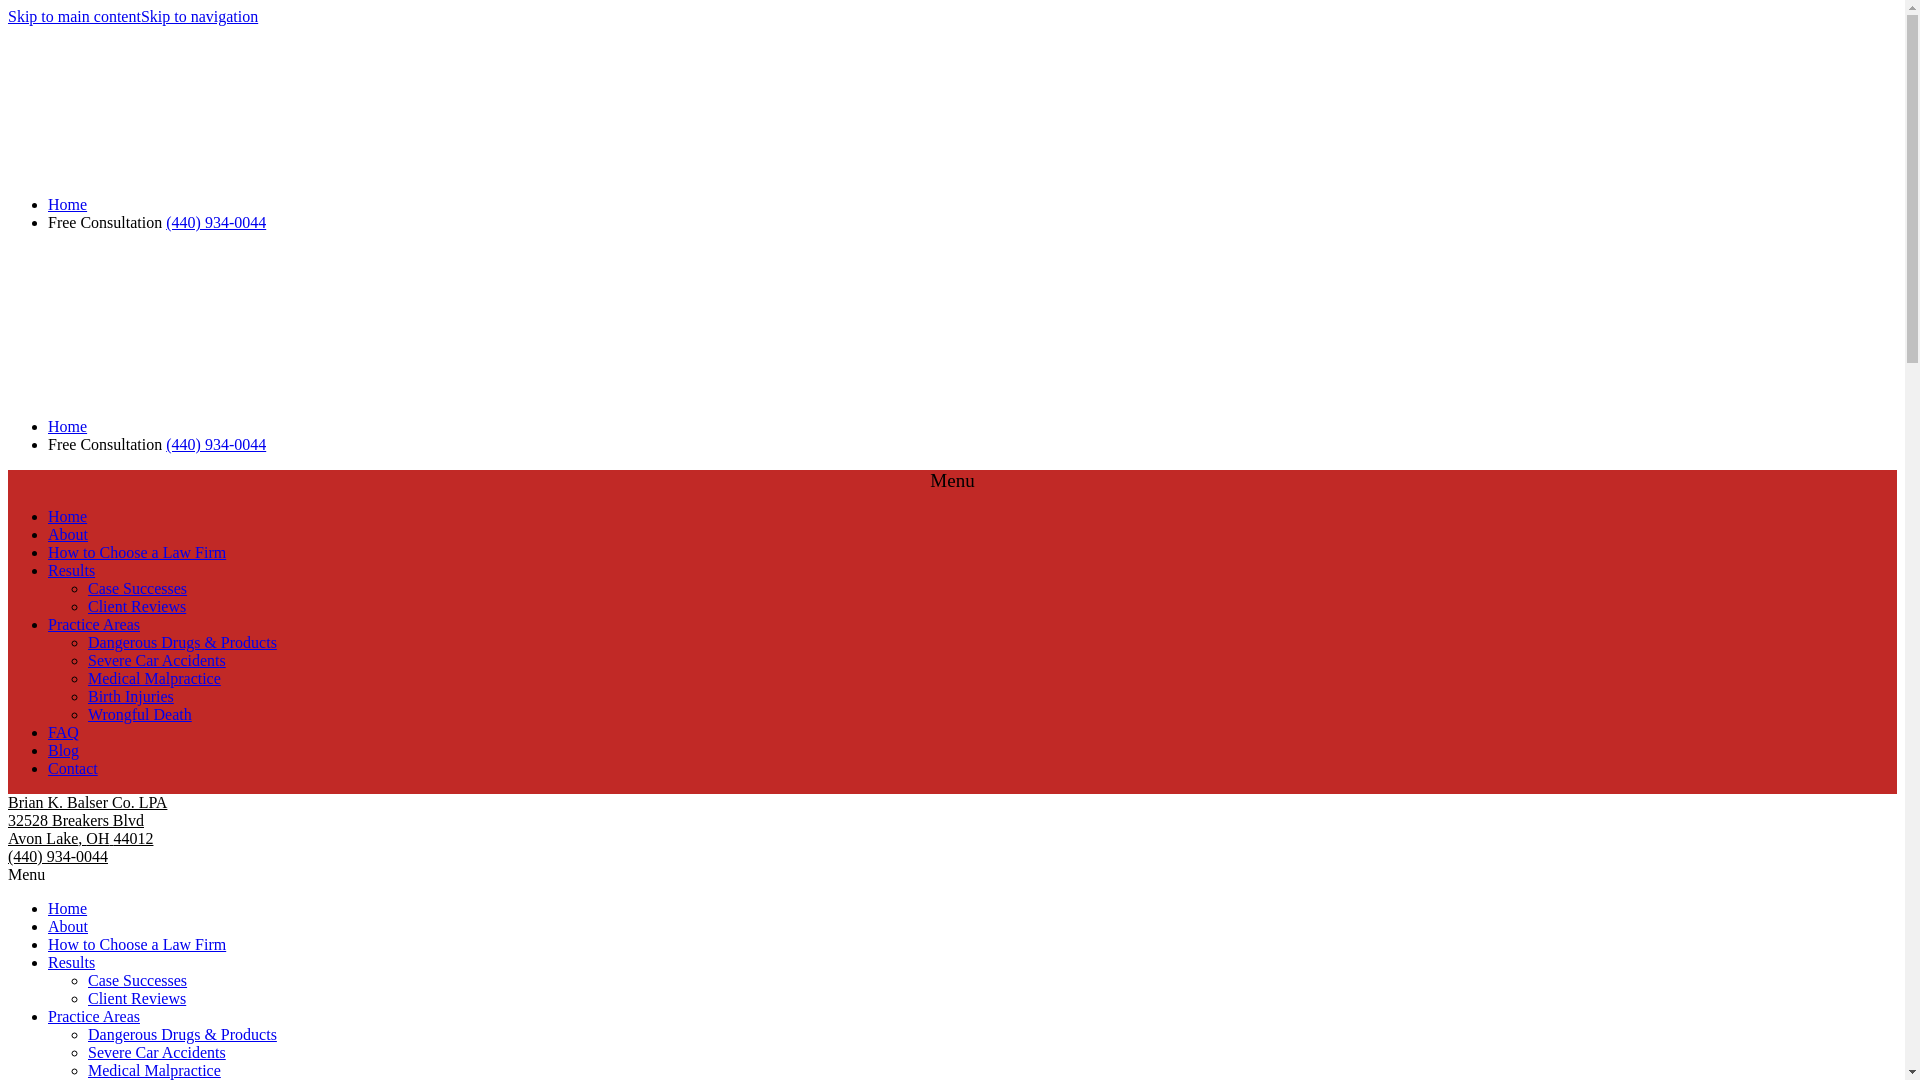 This screenshot has width=1920, height=1080. Describe the element at coordinates (131, 696) in the screenshot. I see `Birth Injuries` at that location.